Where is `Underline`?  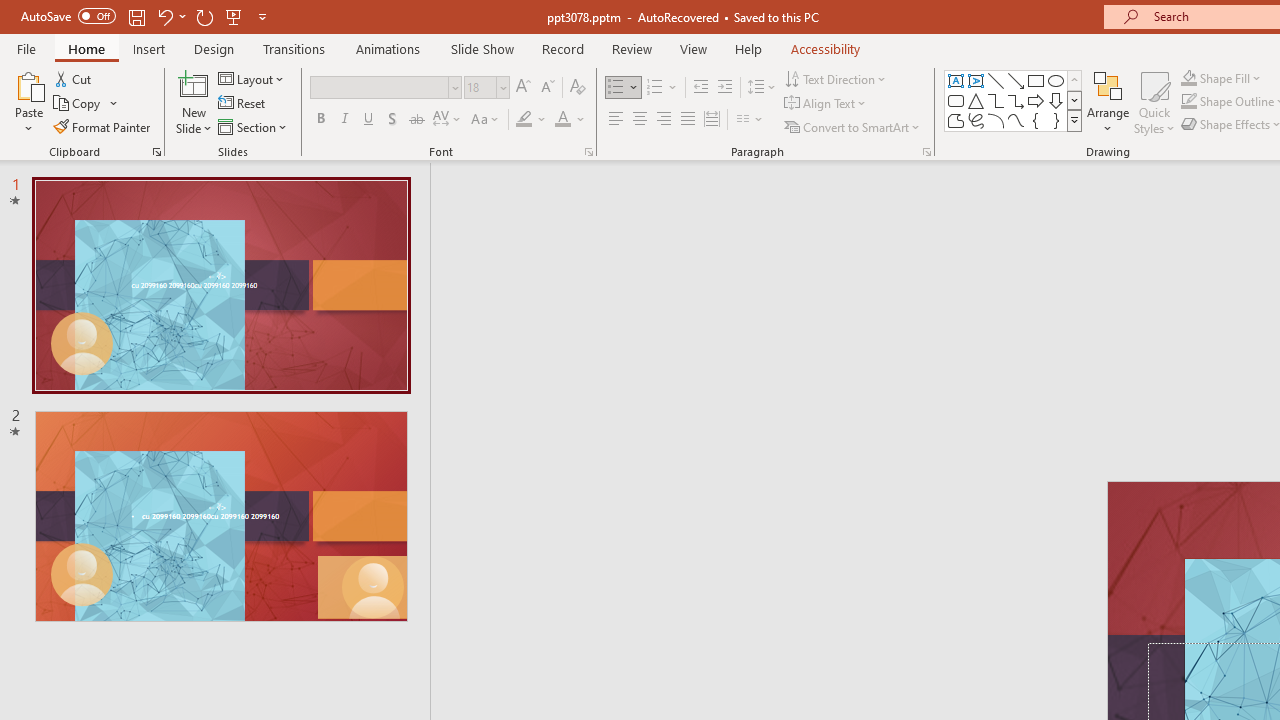 Underline is located at coordinates (369, 120).